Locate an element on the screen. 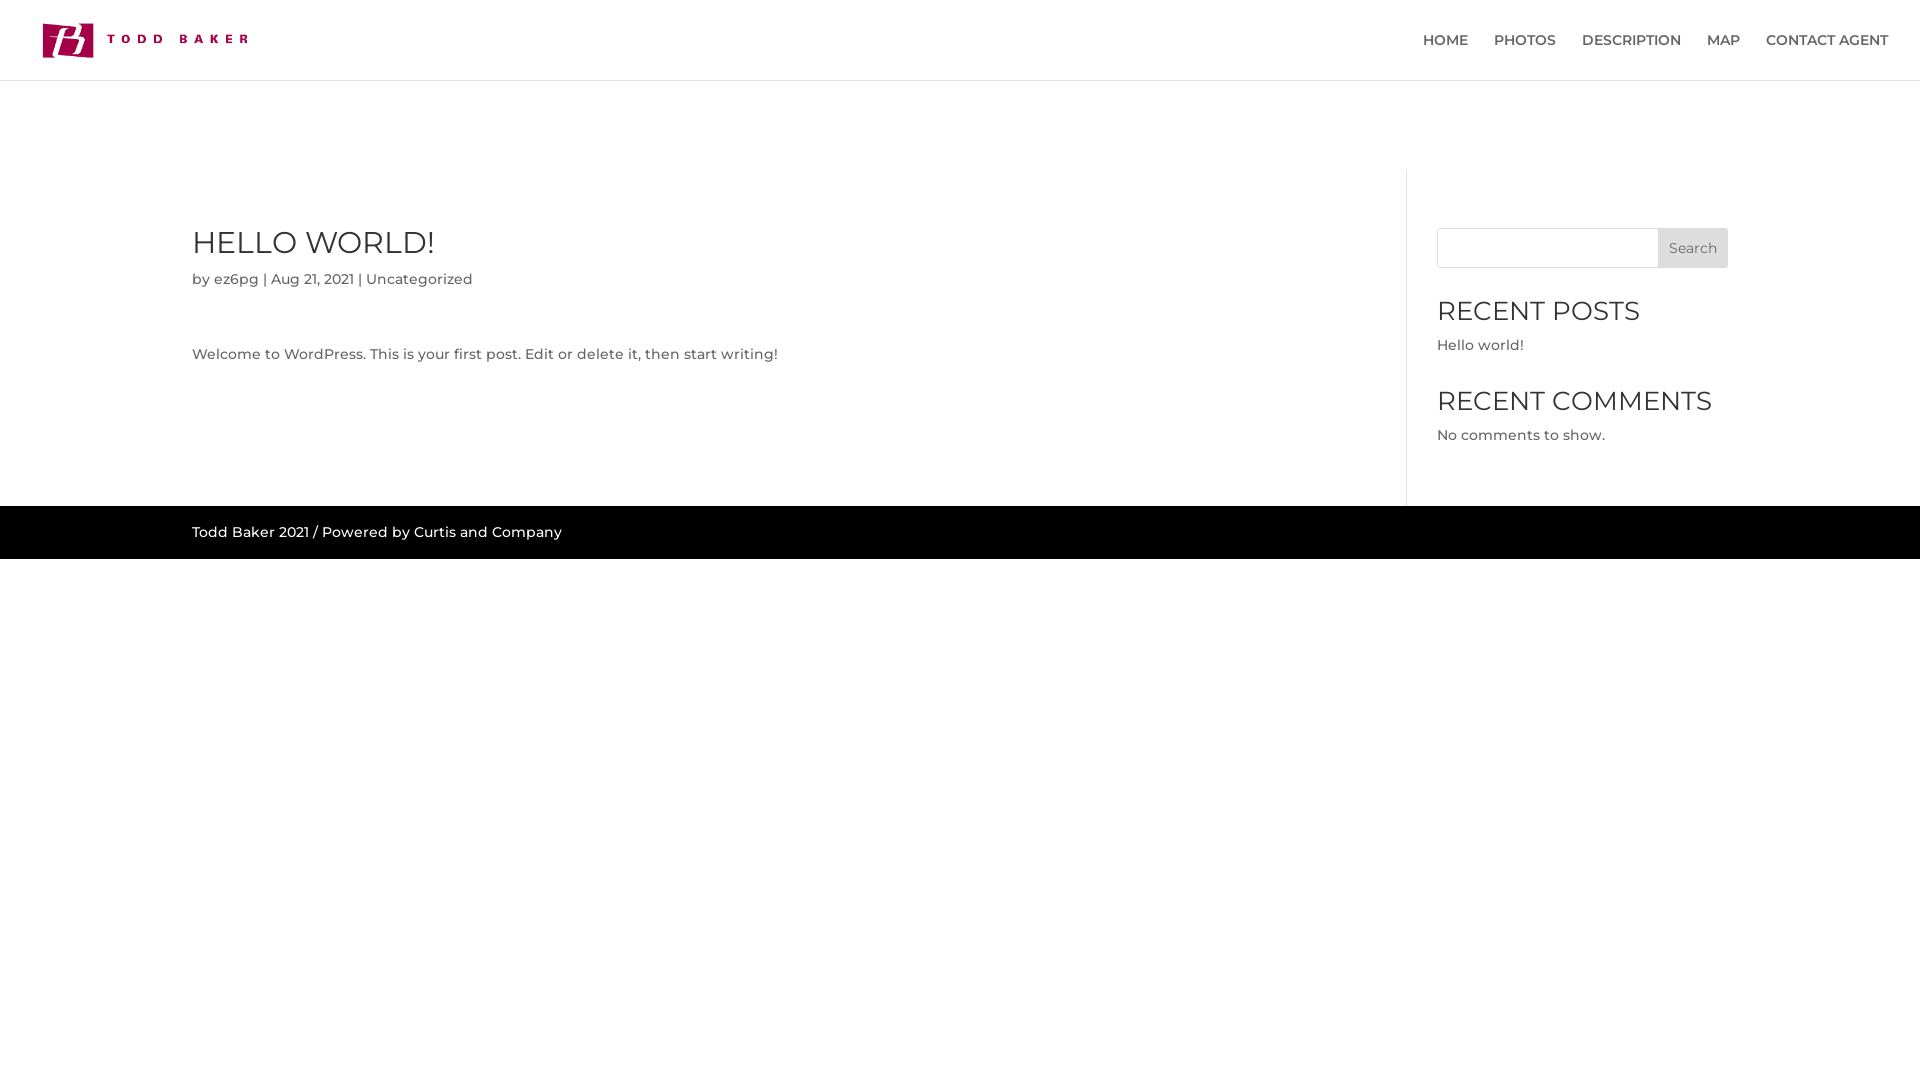  PHOTOS is located at coordinates (1525, 56).